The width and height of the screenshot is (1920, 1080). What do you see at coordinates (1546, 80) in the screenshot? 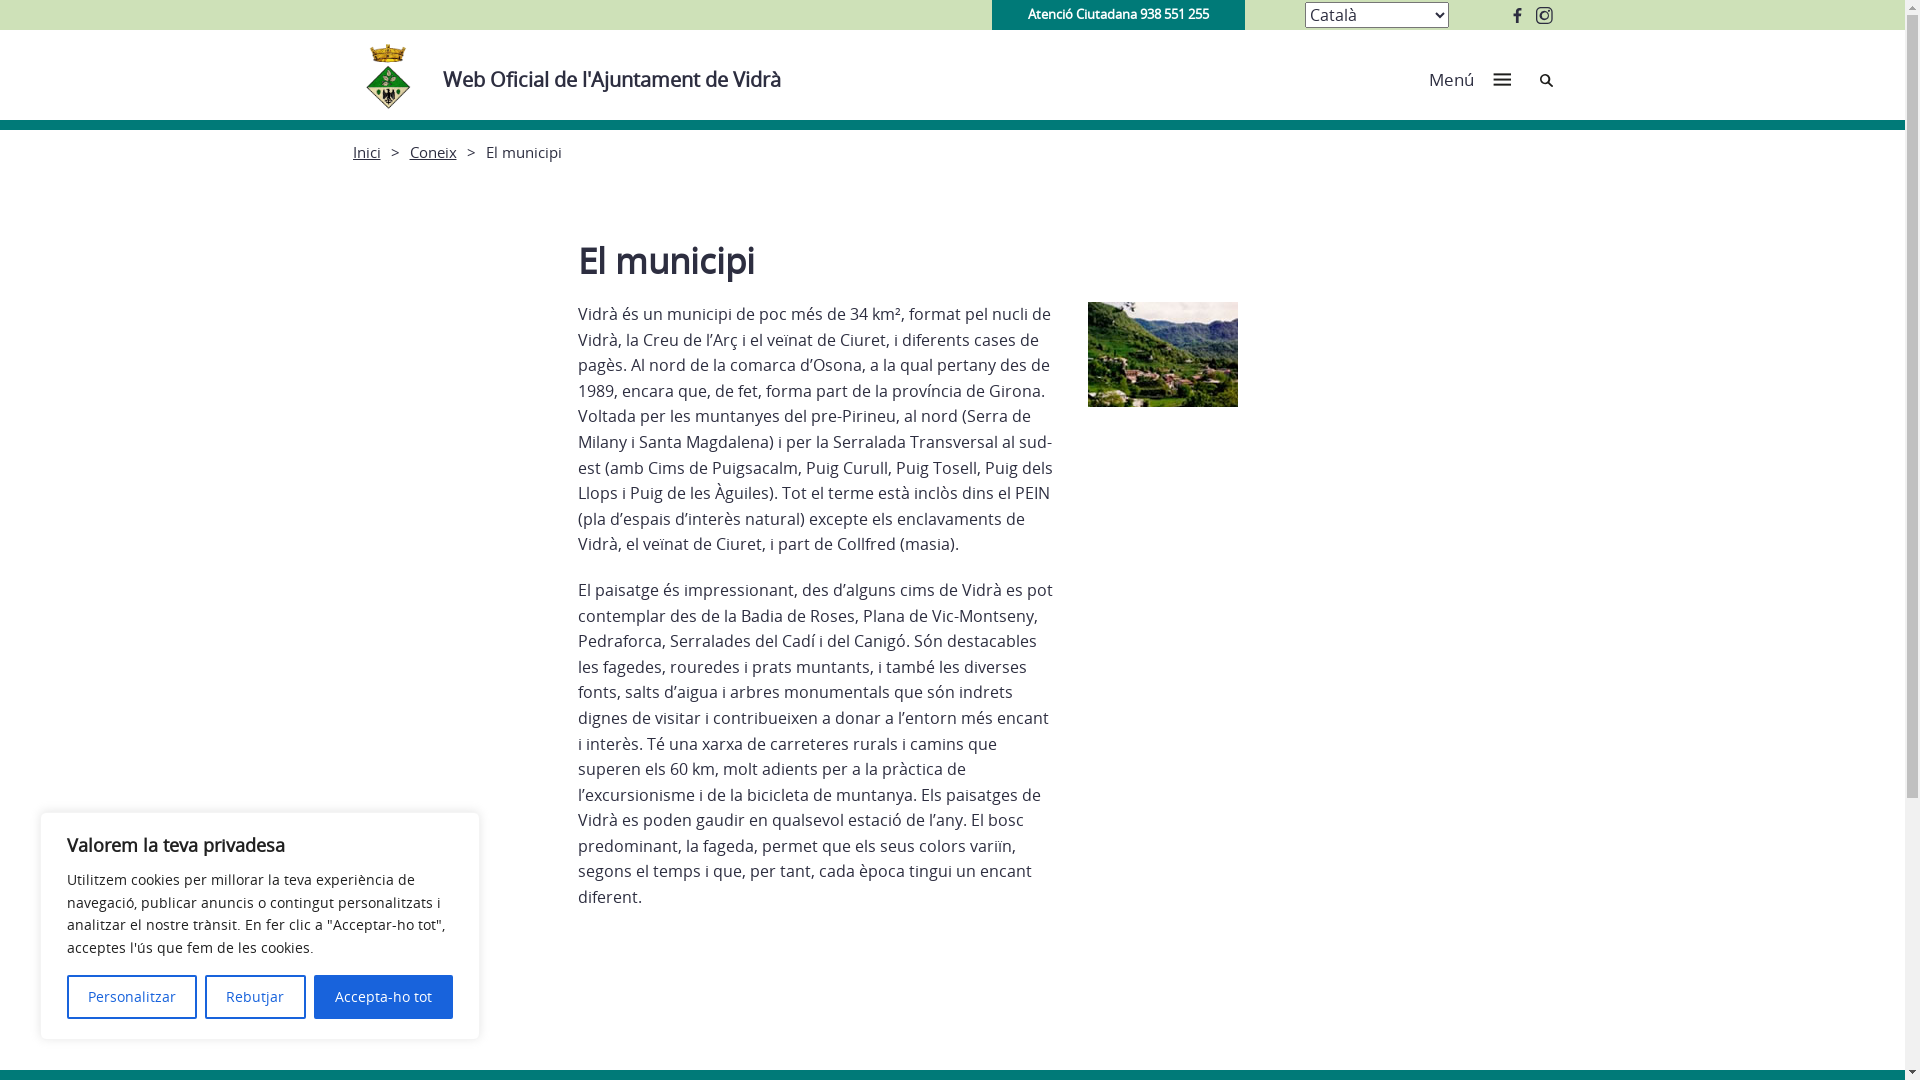
I see `Cerca` at bounding box center [1546, 80].